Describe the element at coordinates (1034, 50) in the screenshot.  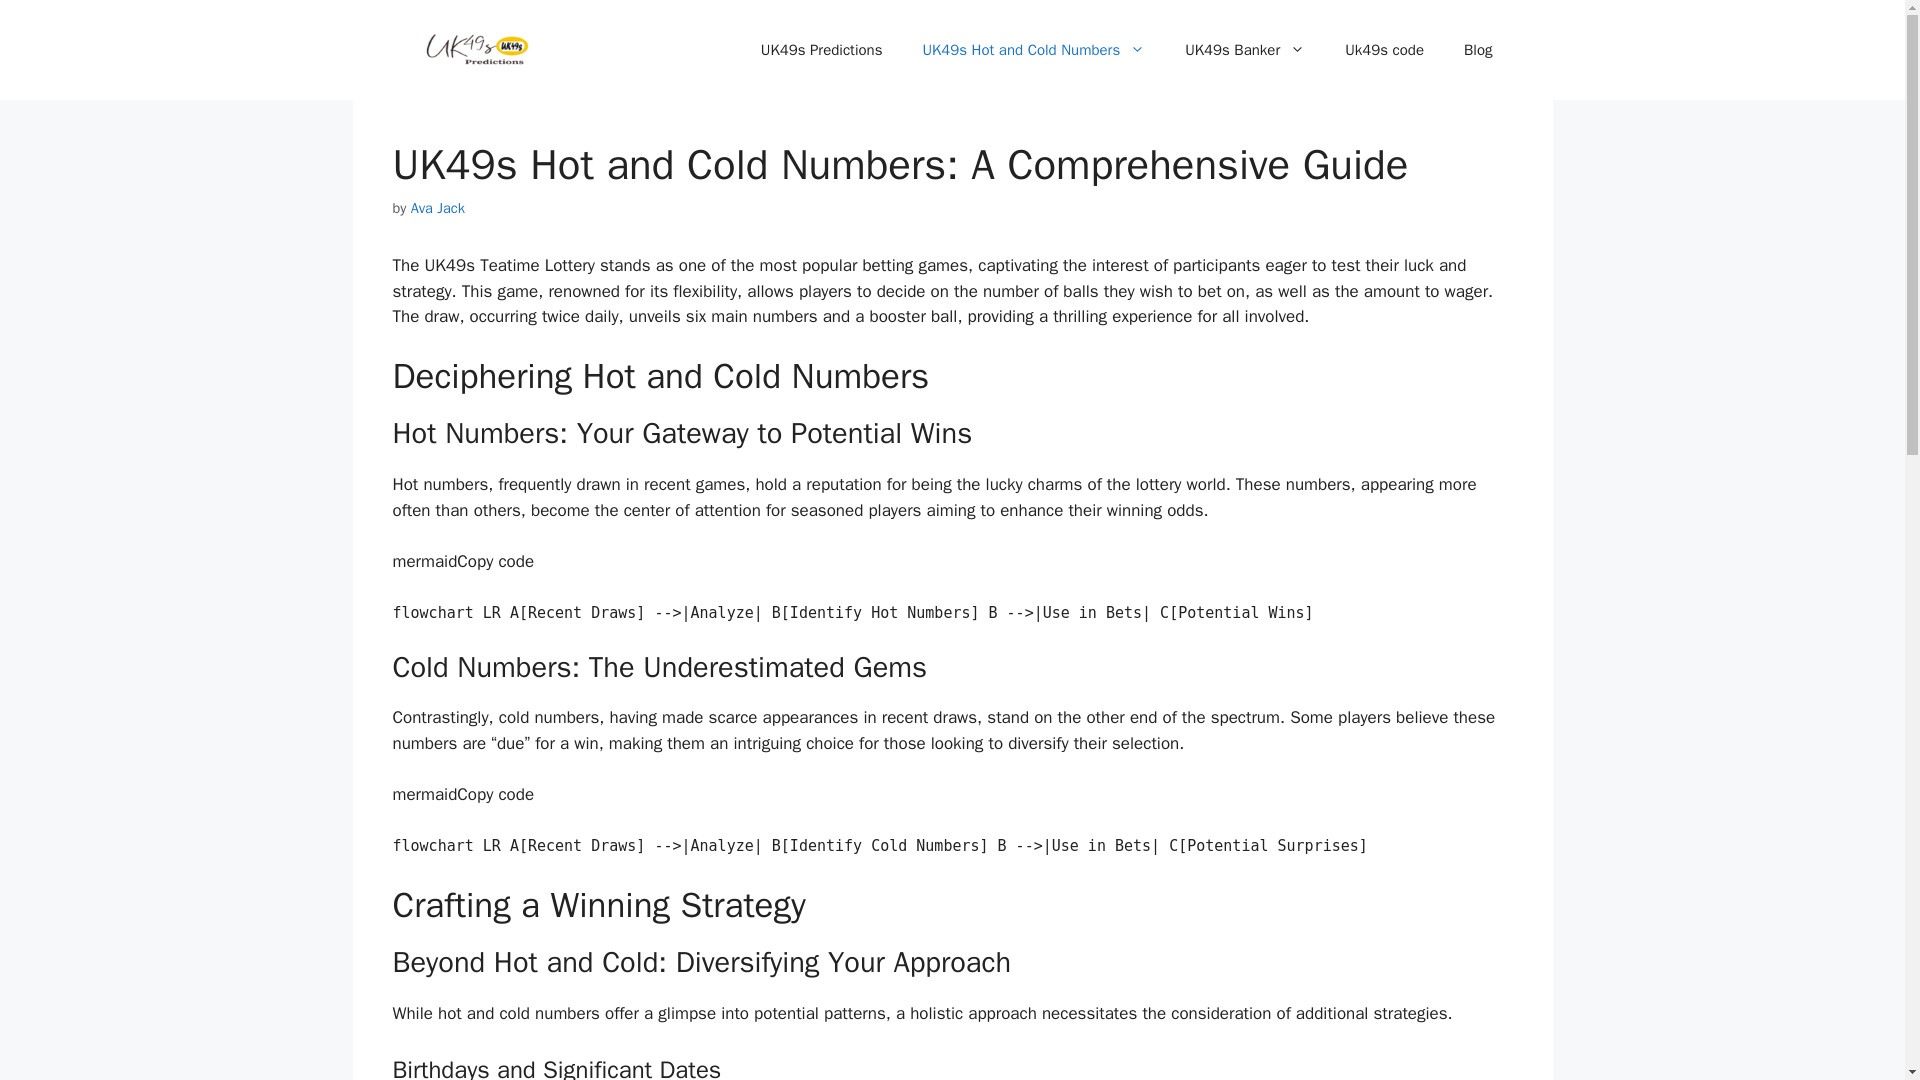
I see `UK49s Hot and Cold Numbers` at that location.